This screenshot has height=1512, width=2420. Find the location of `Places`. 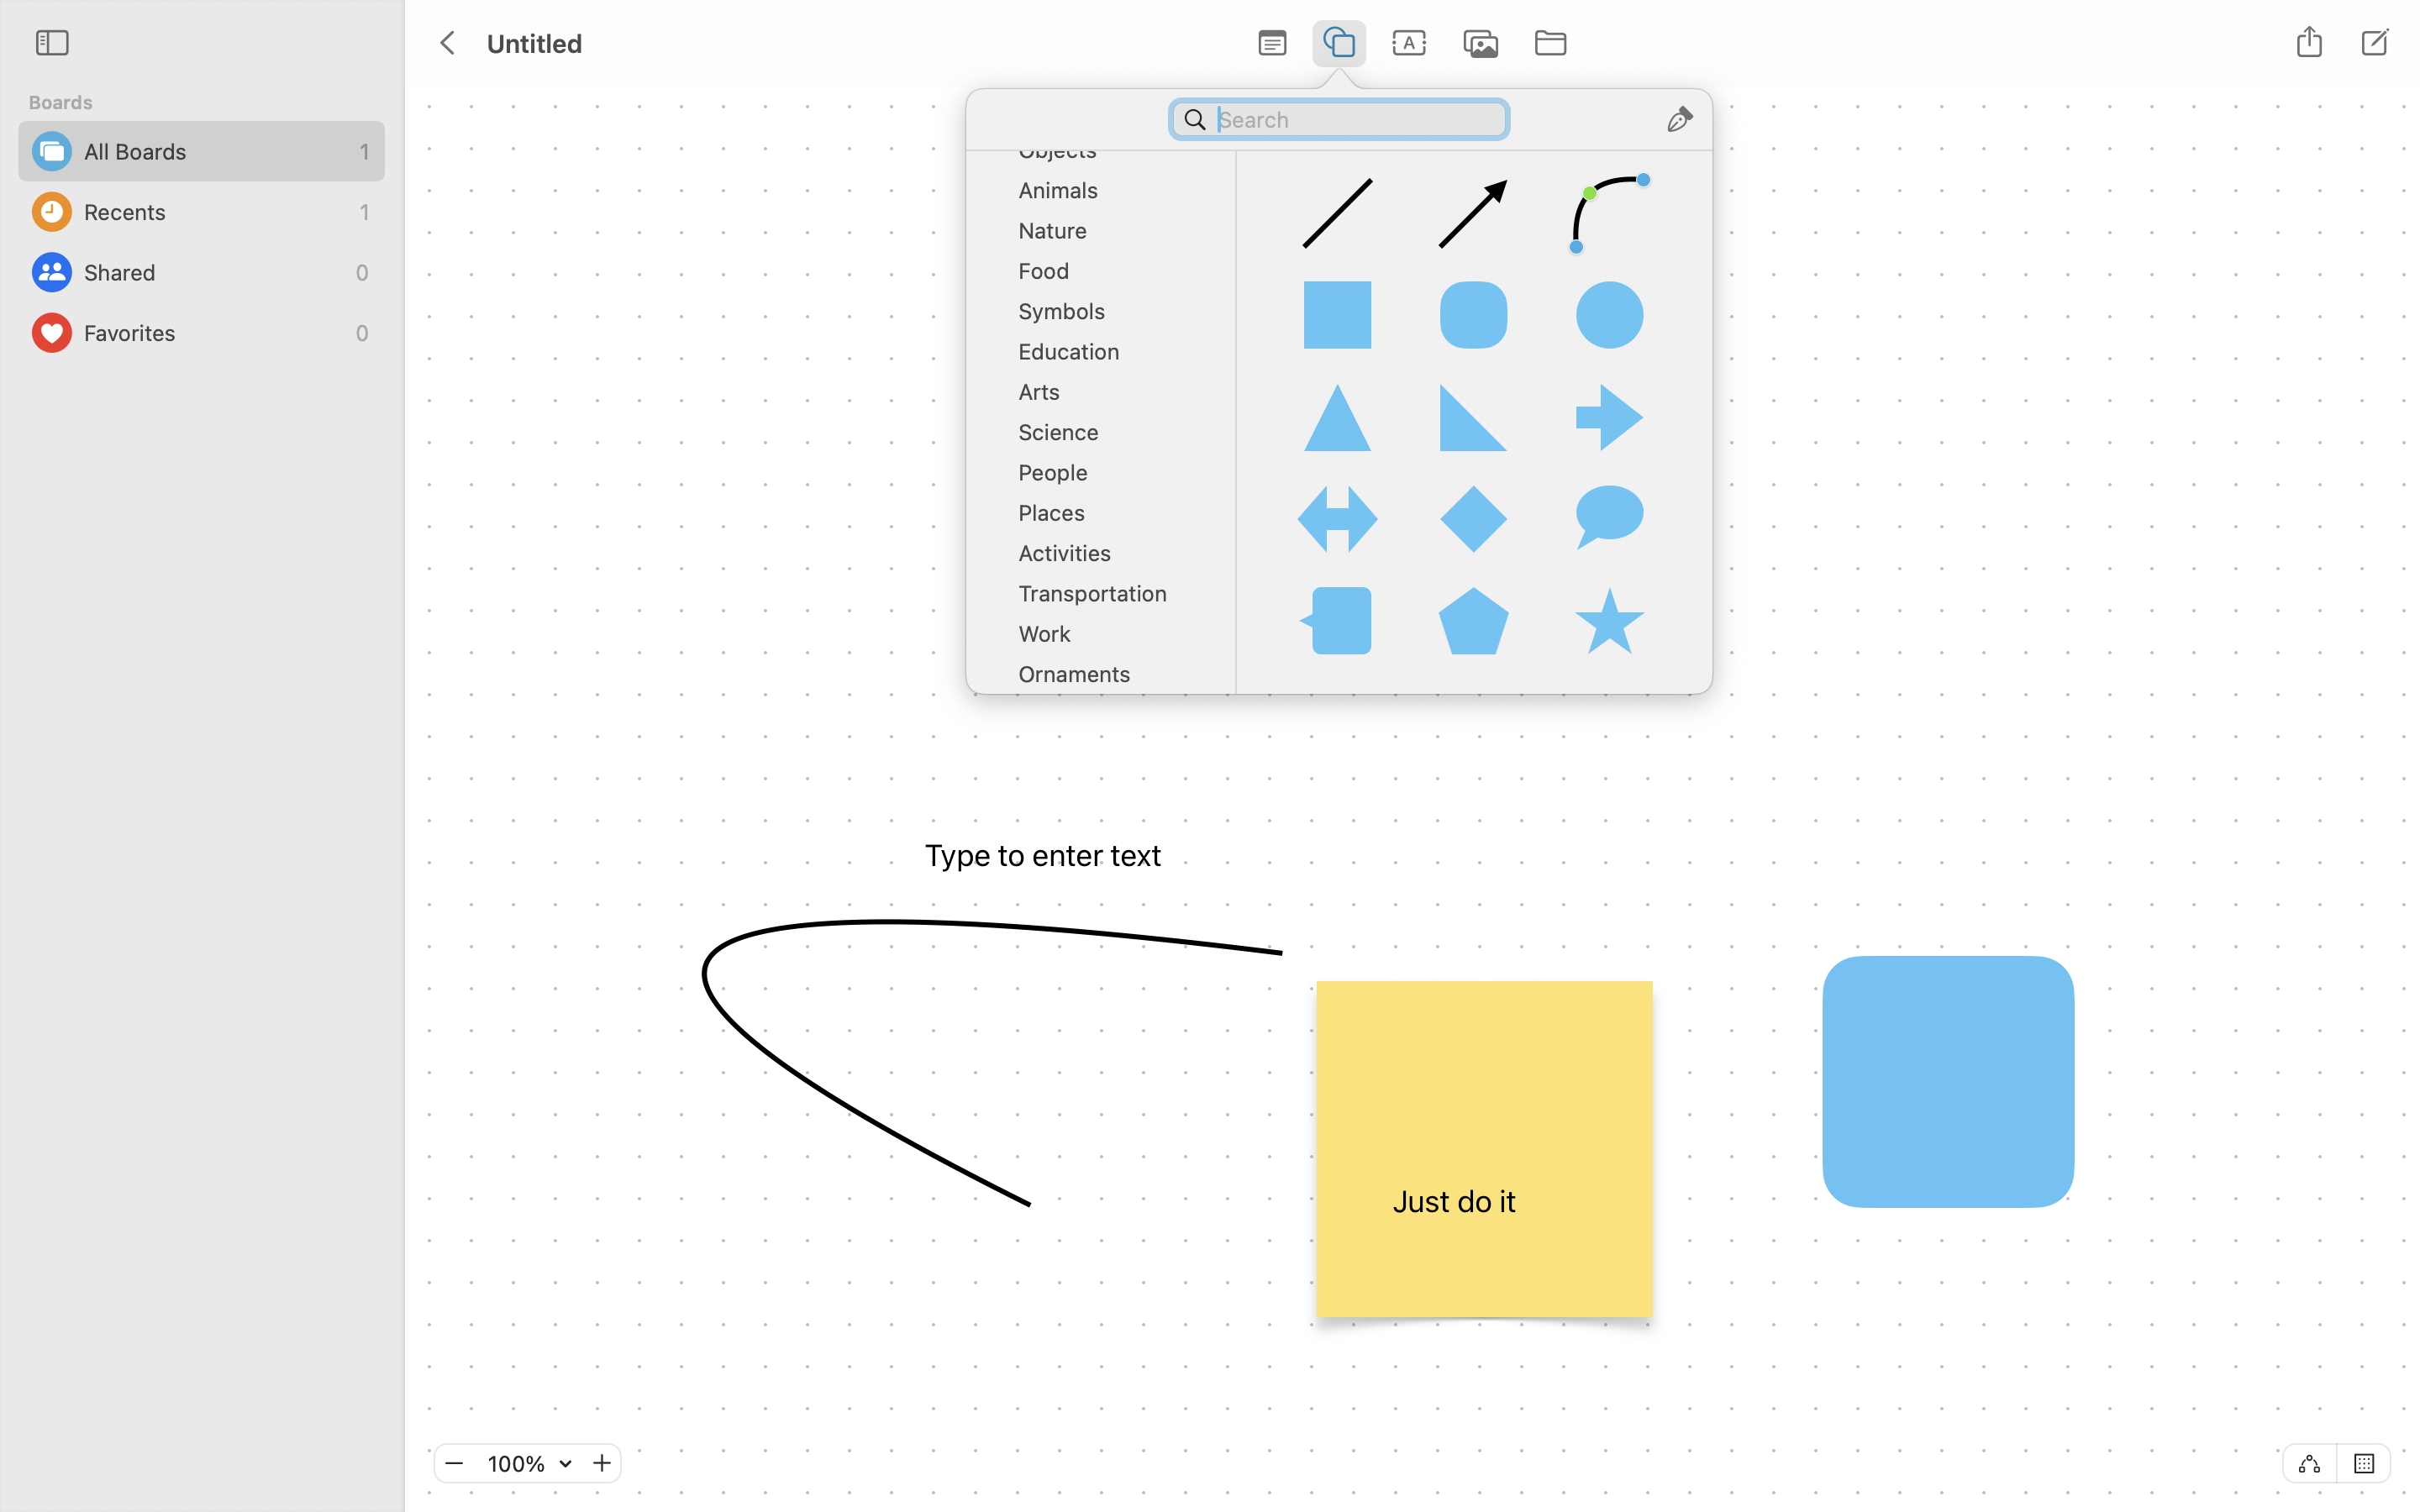

Places is located at coordinates (1109, 519).